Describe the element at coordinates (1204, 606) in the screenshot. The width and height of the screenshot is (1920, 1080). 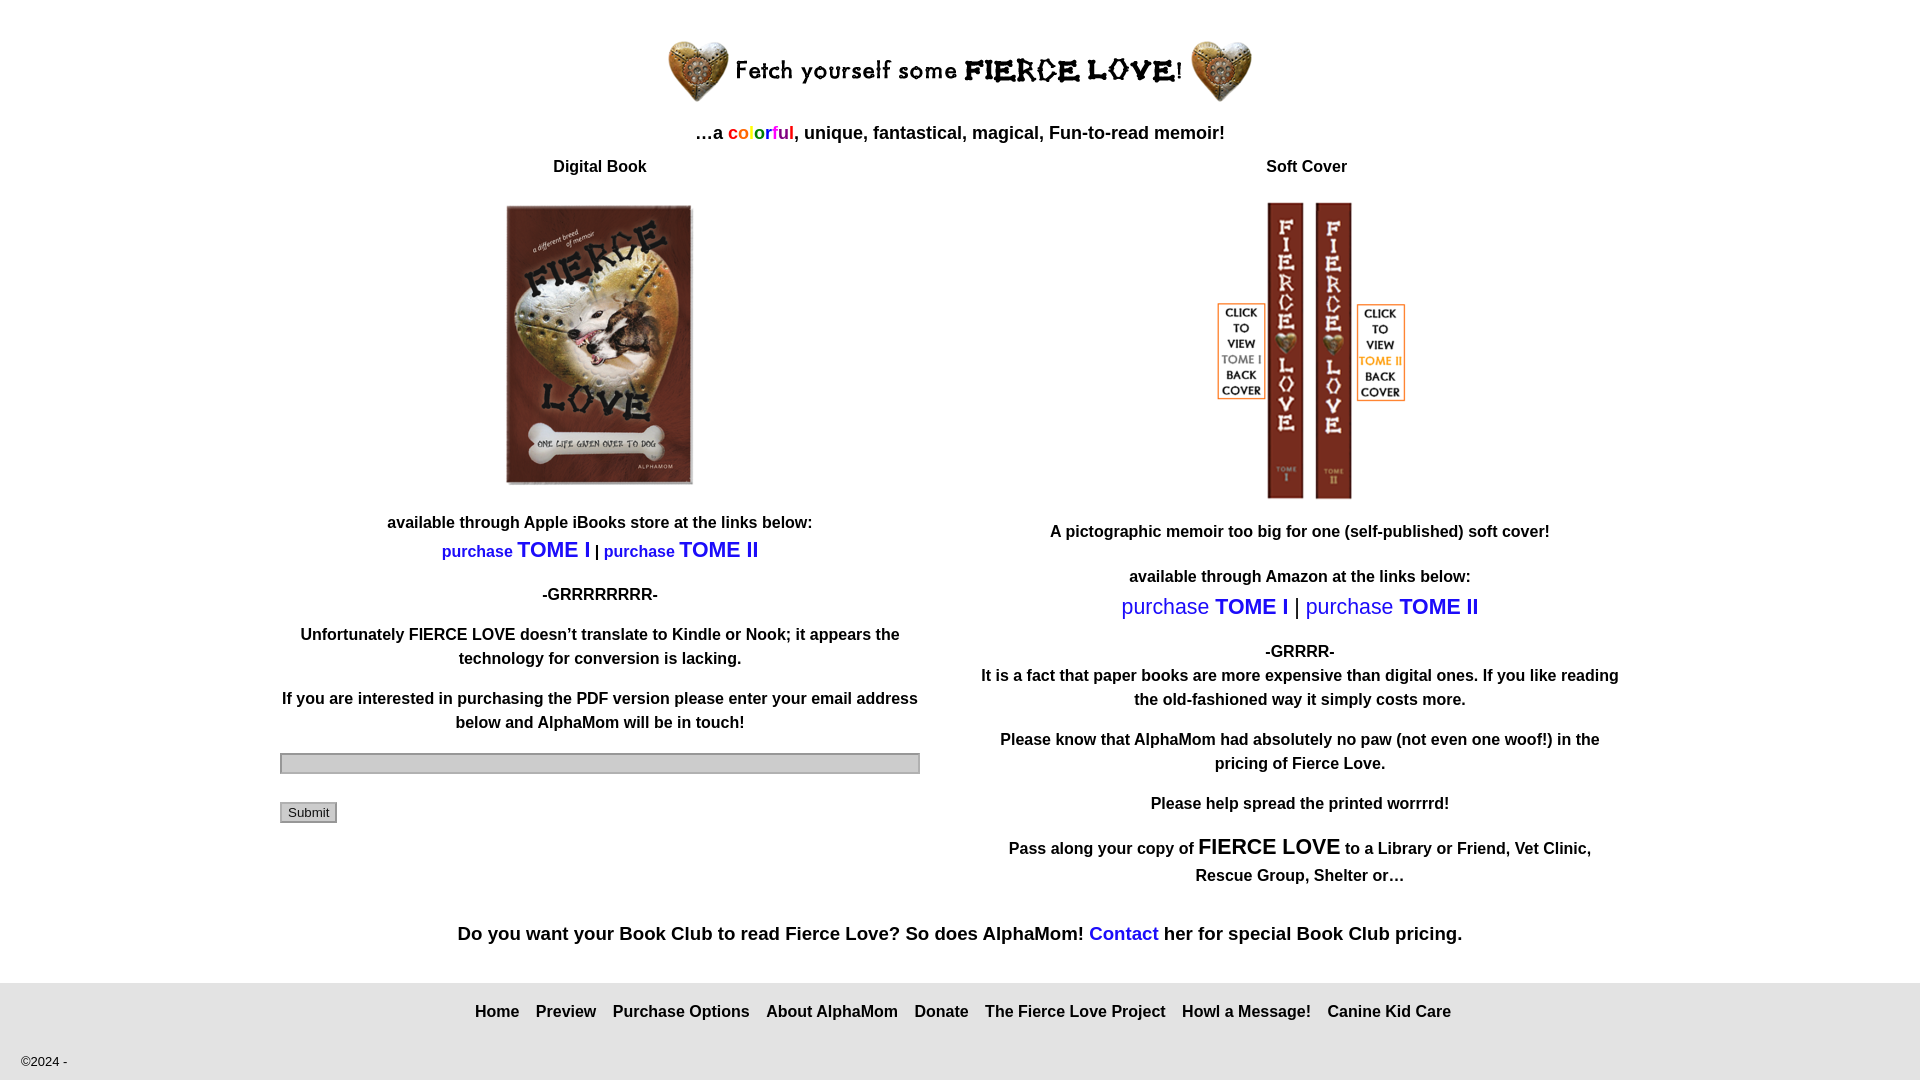
I see `purchase TOME I` at that location.